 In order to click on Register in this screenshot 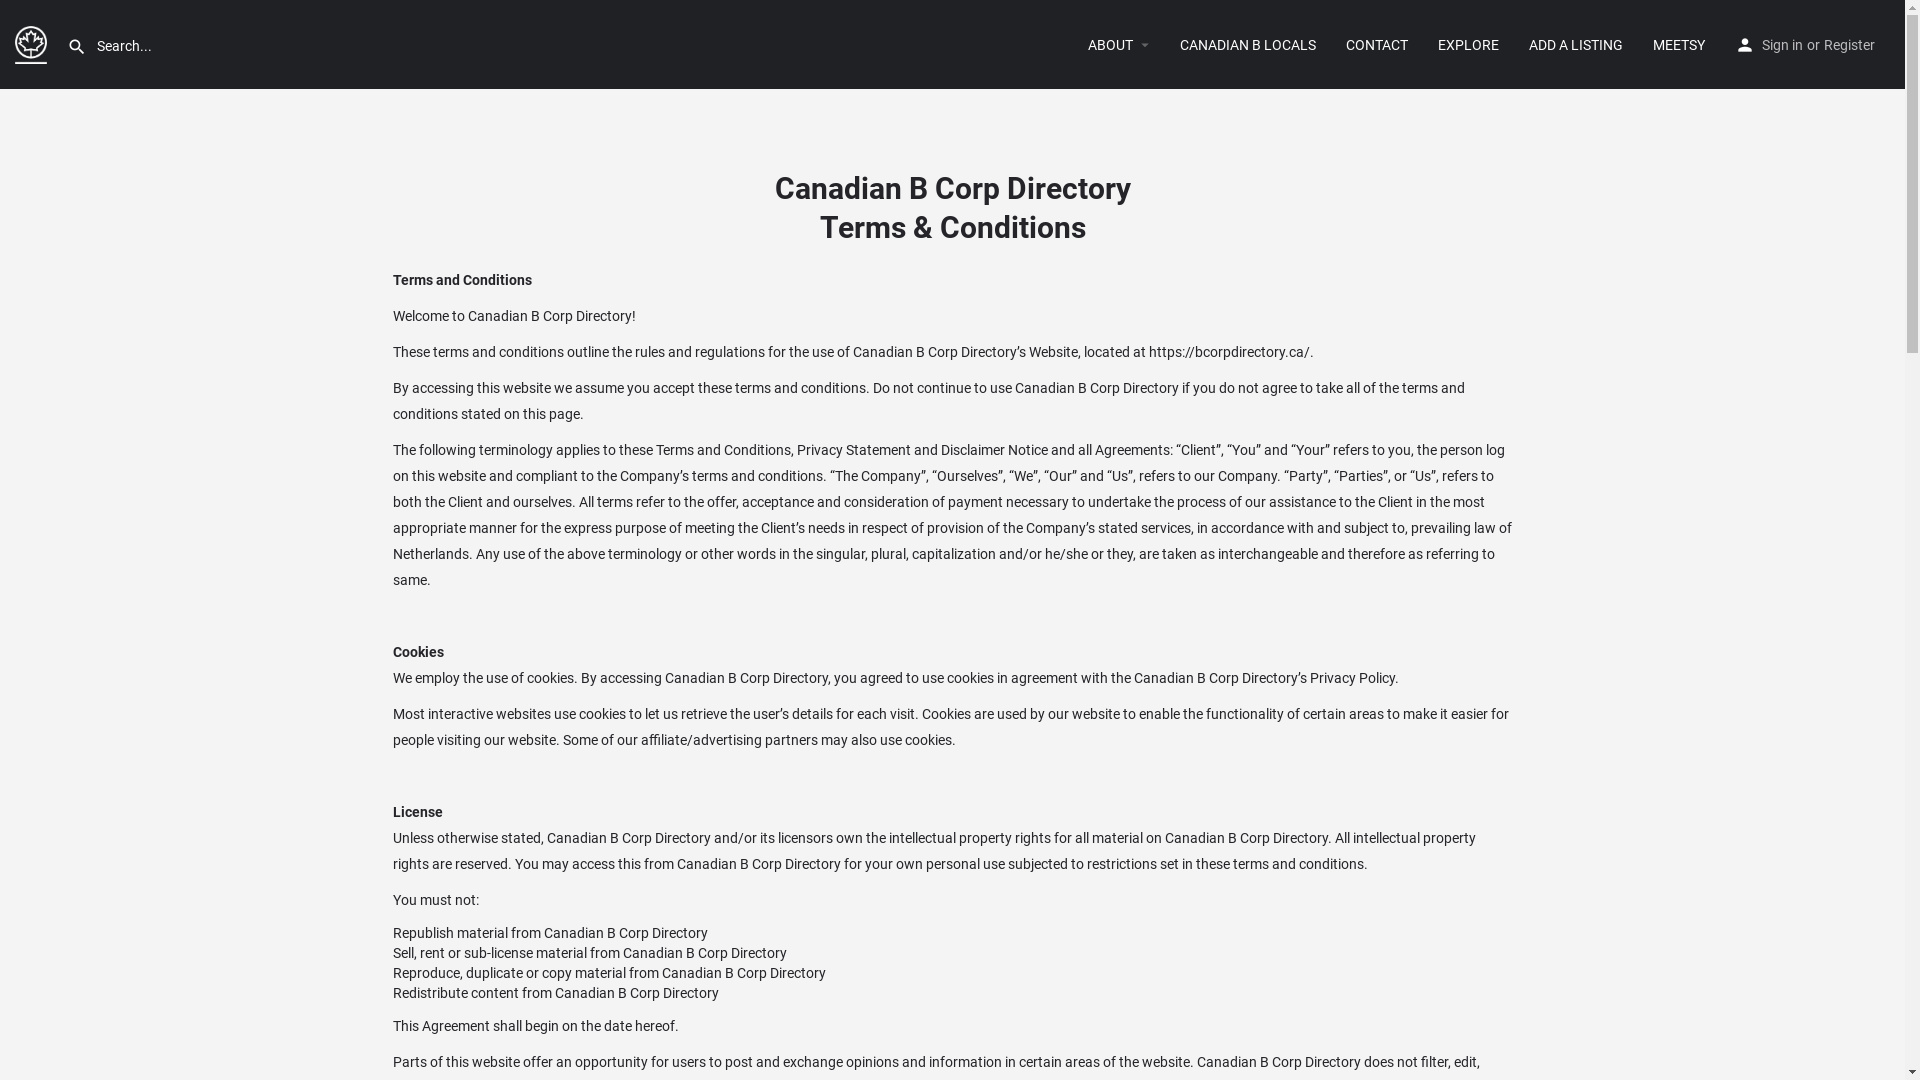, I will do `click(1850, 44)`.